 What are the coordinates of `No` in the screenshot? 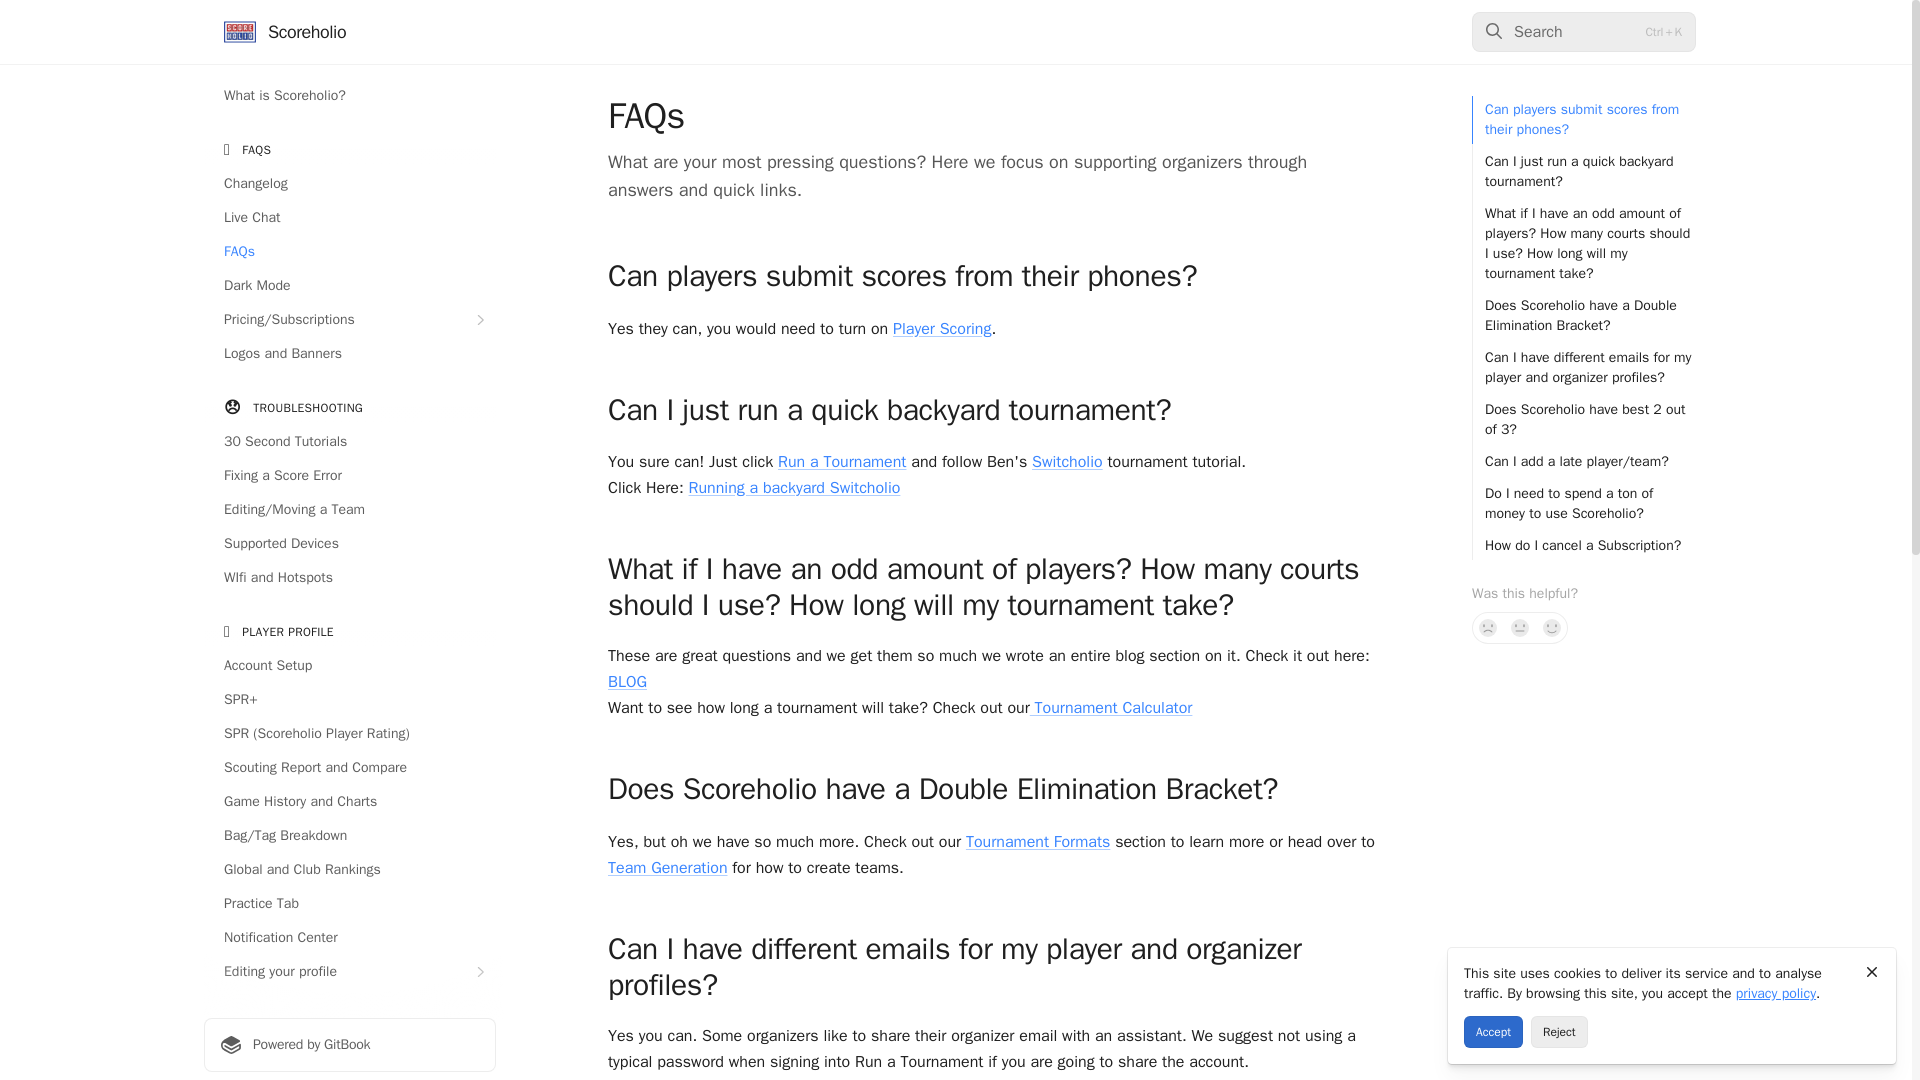 It's located at (1488, 628).